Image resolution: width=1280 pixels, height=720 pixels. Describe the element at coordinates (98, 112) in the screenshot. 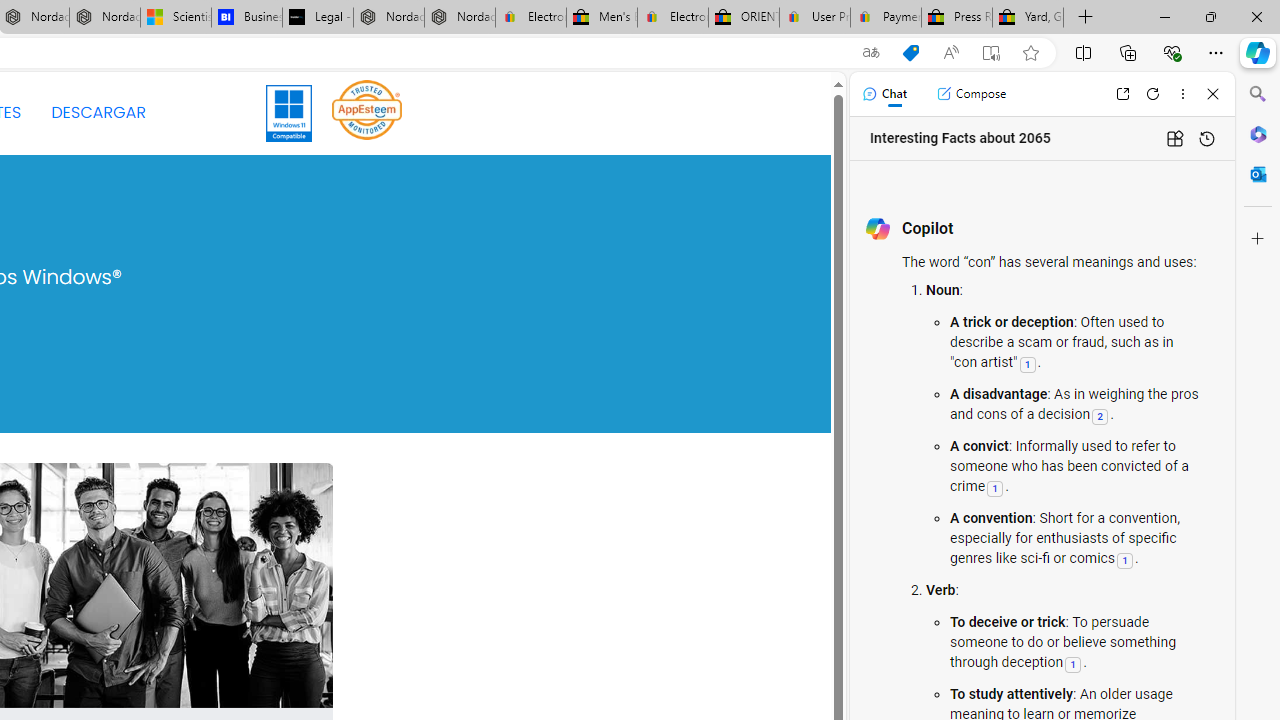

I see `DESCARGAR` at that location.